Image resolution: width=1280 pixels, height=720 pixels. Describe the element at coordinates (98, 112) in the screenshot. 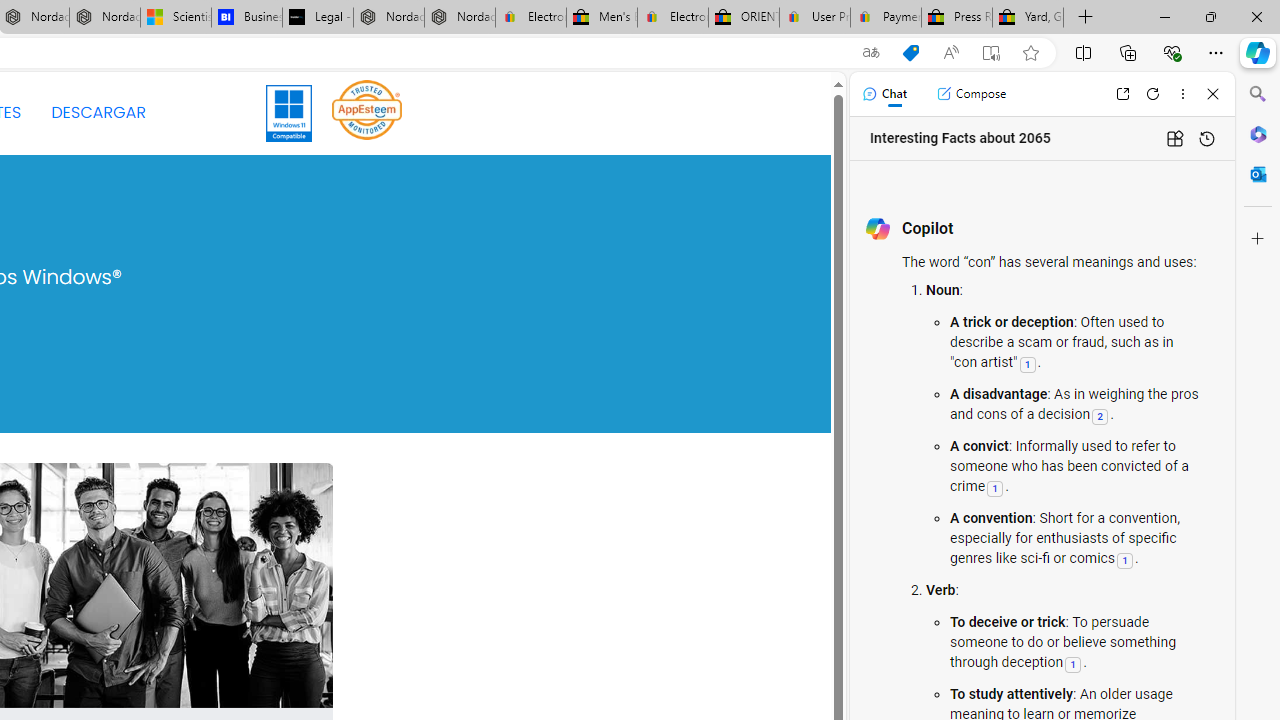

I see `DESCARGAR` at that location.